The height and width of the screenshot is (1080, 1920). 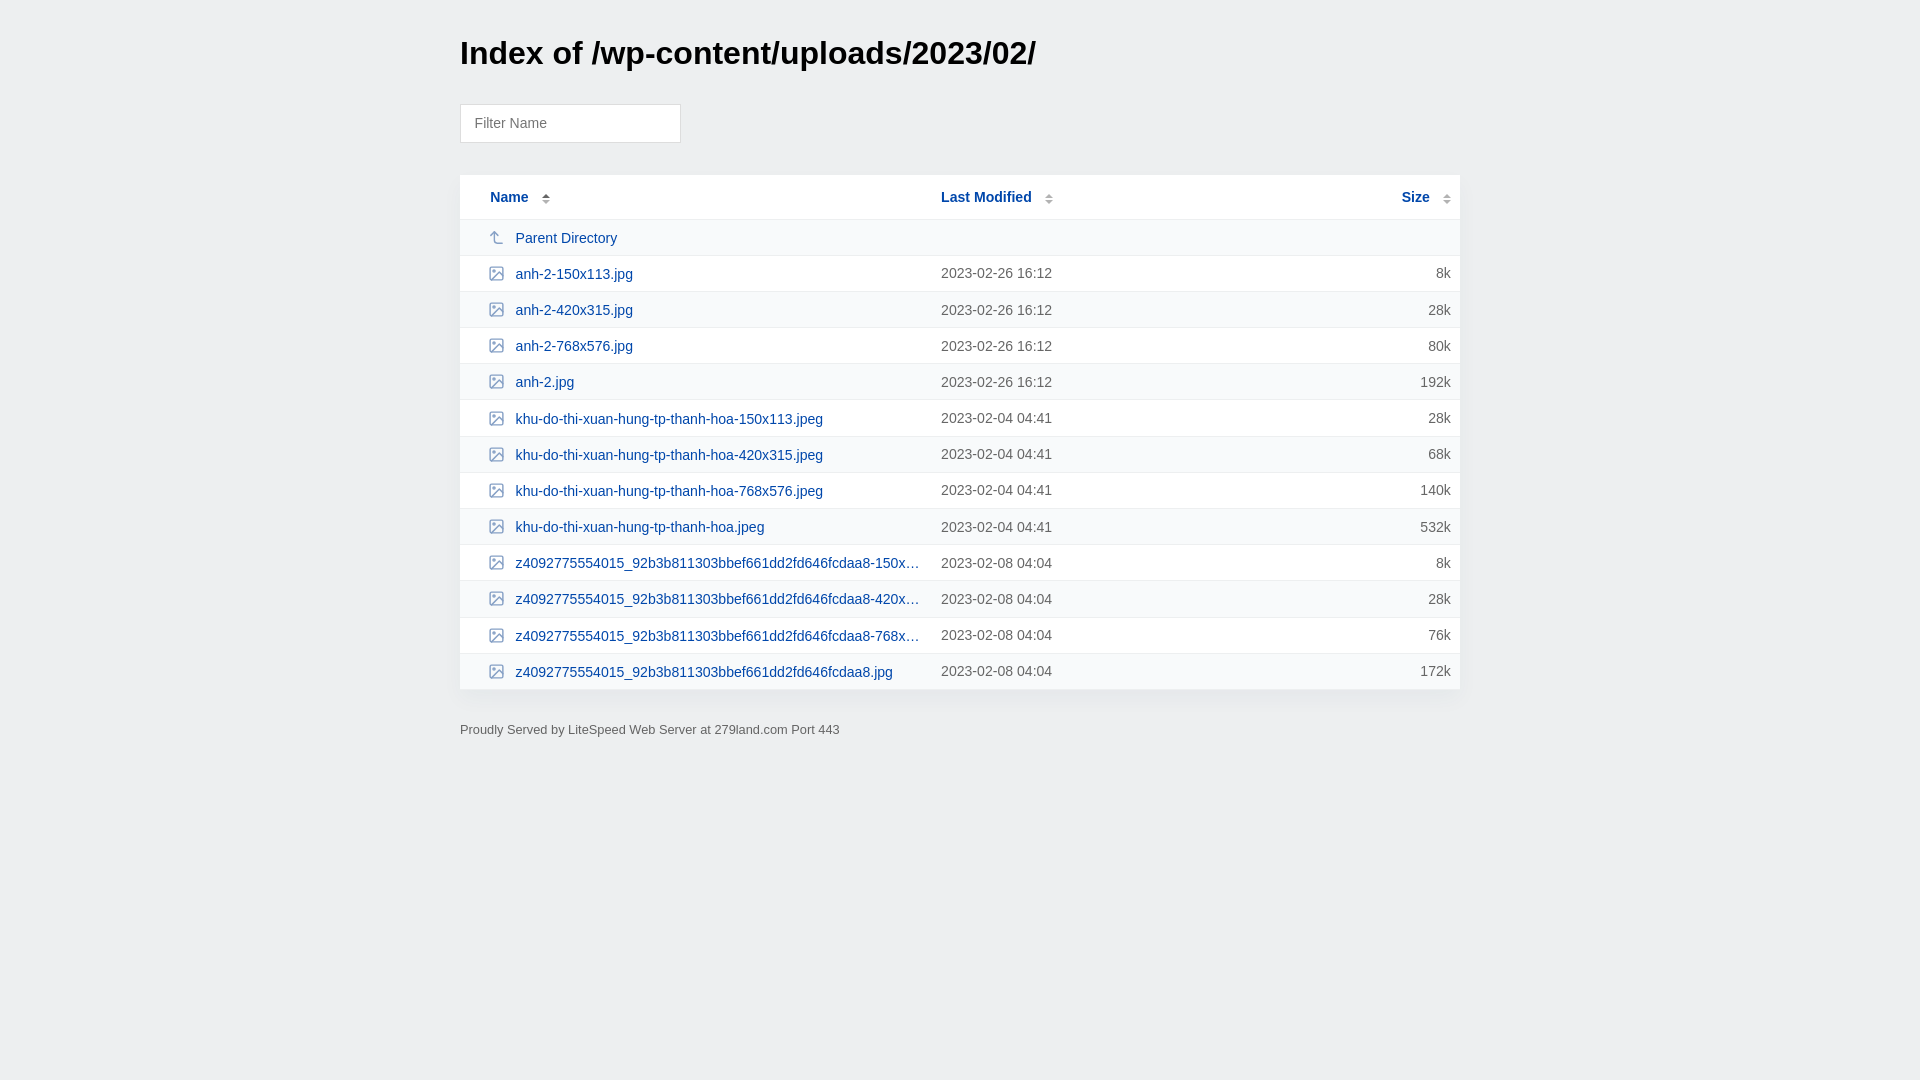 I want to click on z4092775554015_92b3b811303bbef661dd2fd646fcdaa8.jpg, so click(x=706, y=672).